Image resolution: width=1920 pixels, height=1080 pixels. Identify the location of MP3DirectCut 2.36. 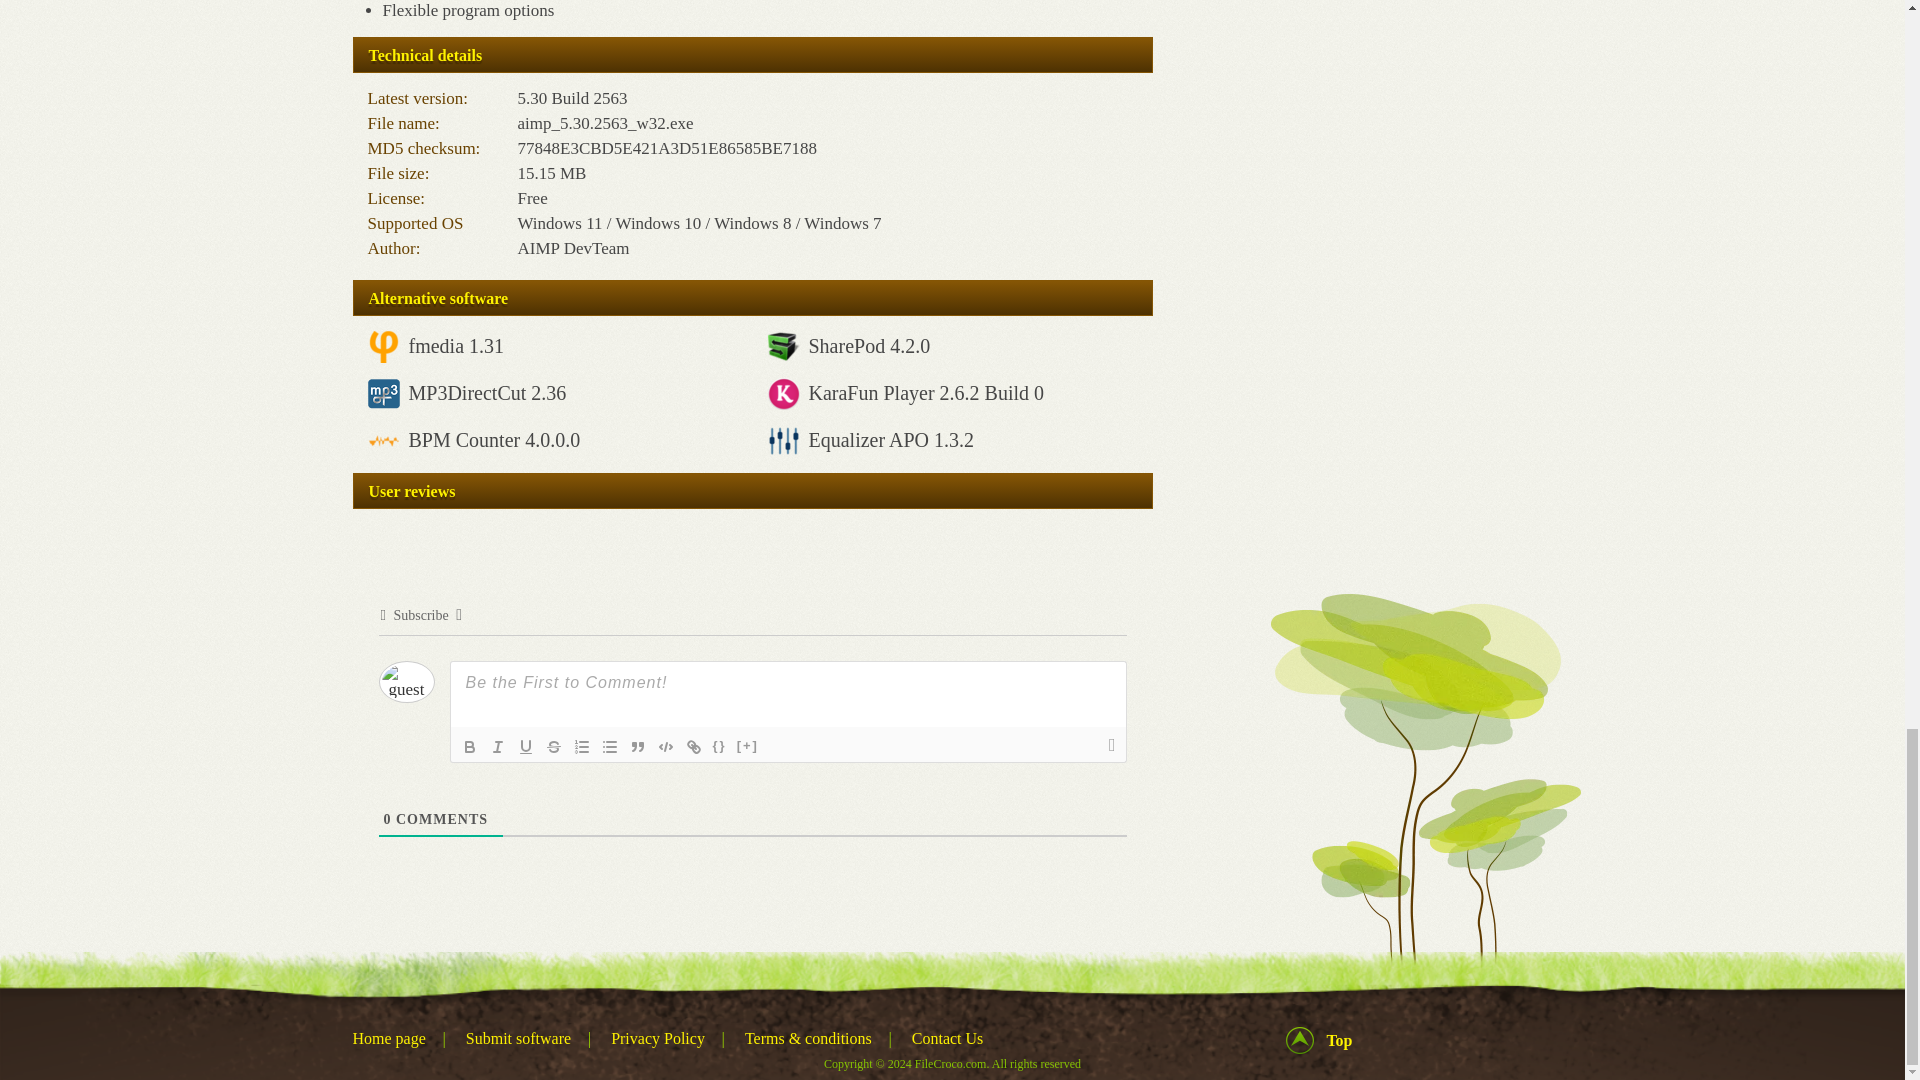
(486, 392).